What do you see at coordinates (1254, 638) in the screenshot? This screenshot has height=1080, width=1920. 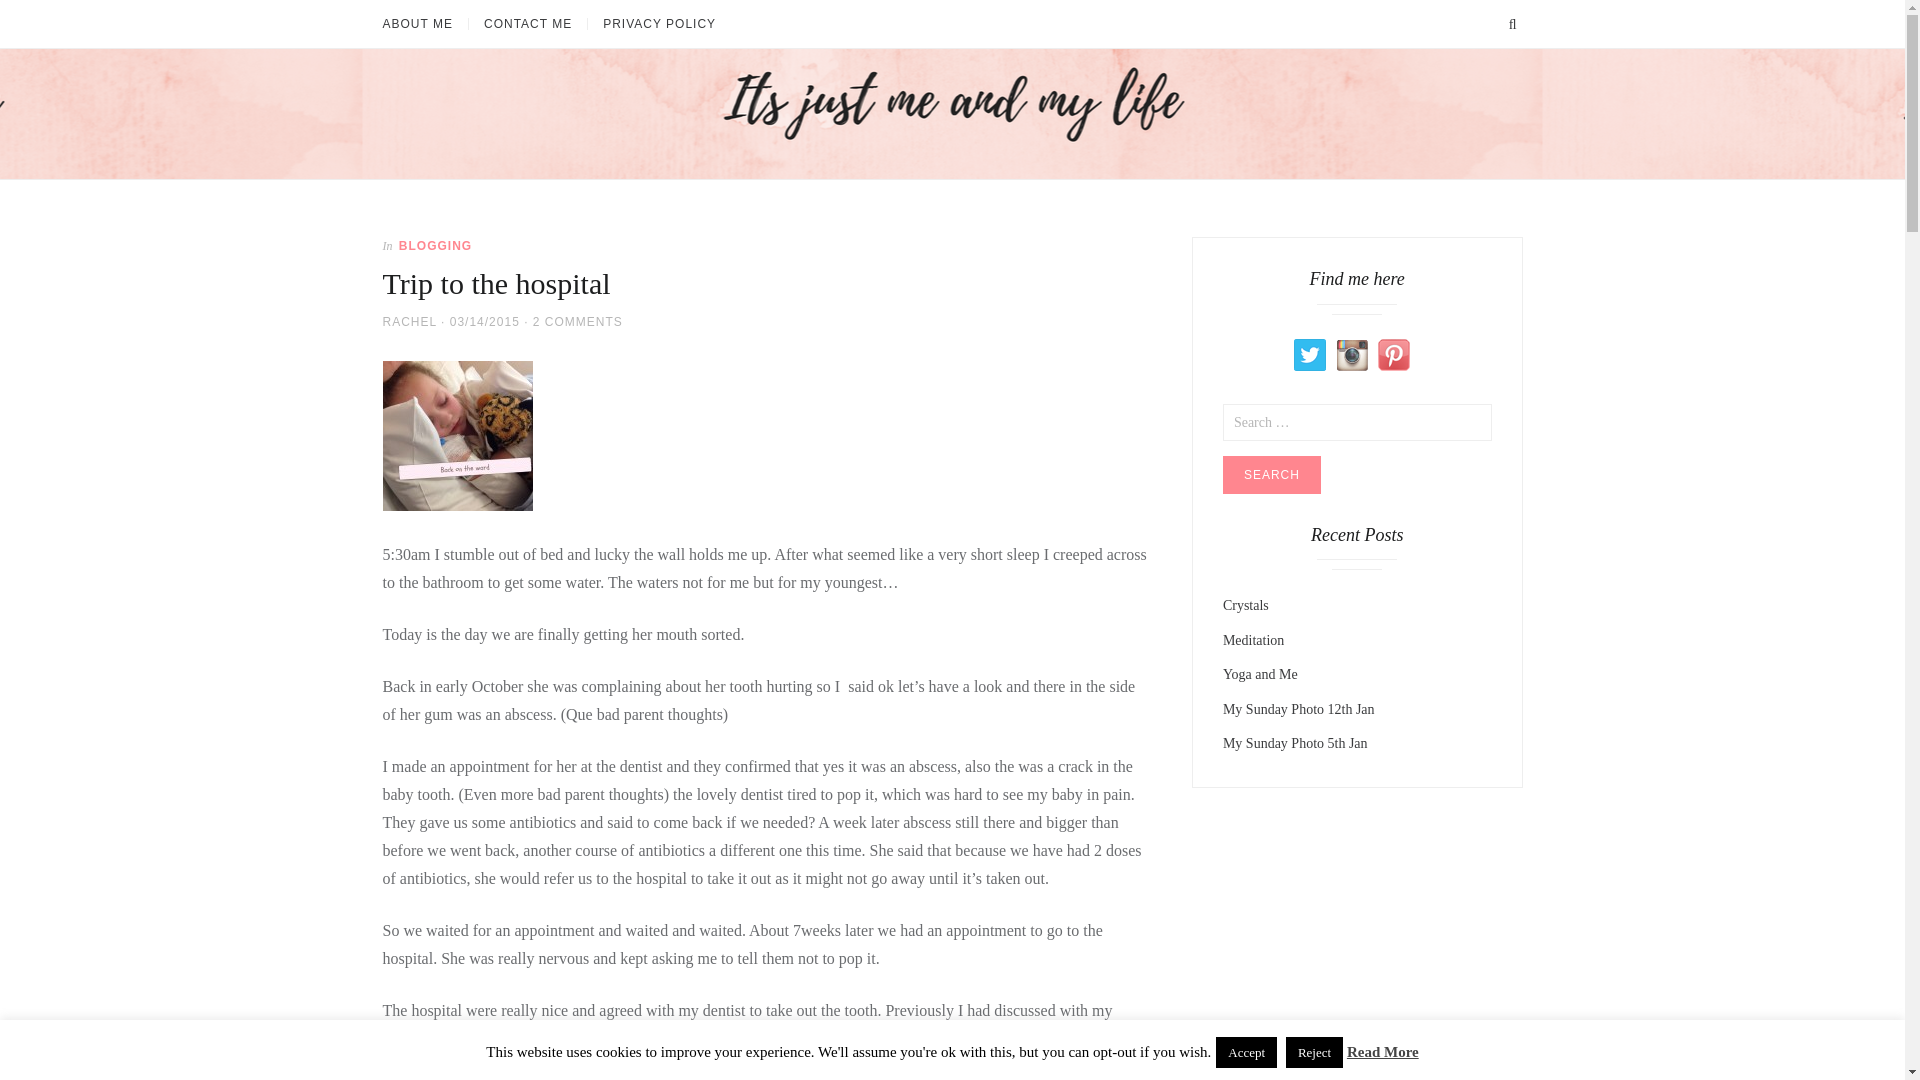 I see `Meditation` at bounding box center [1254, 638].